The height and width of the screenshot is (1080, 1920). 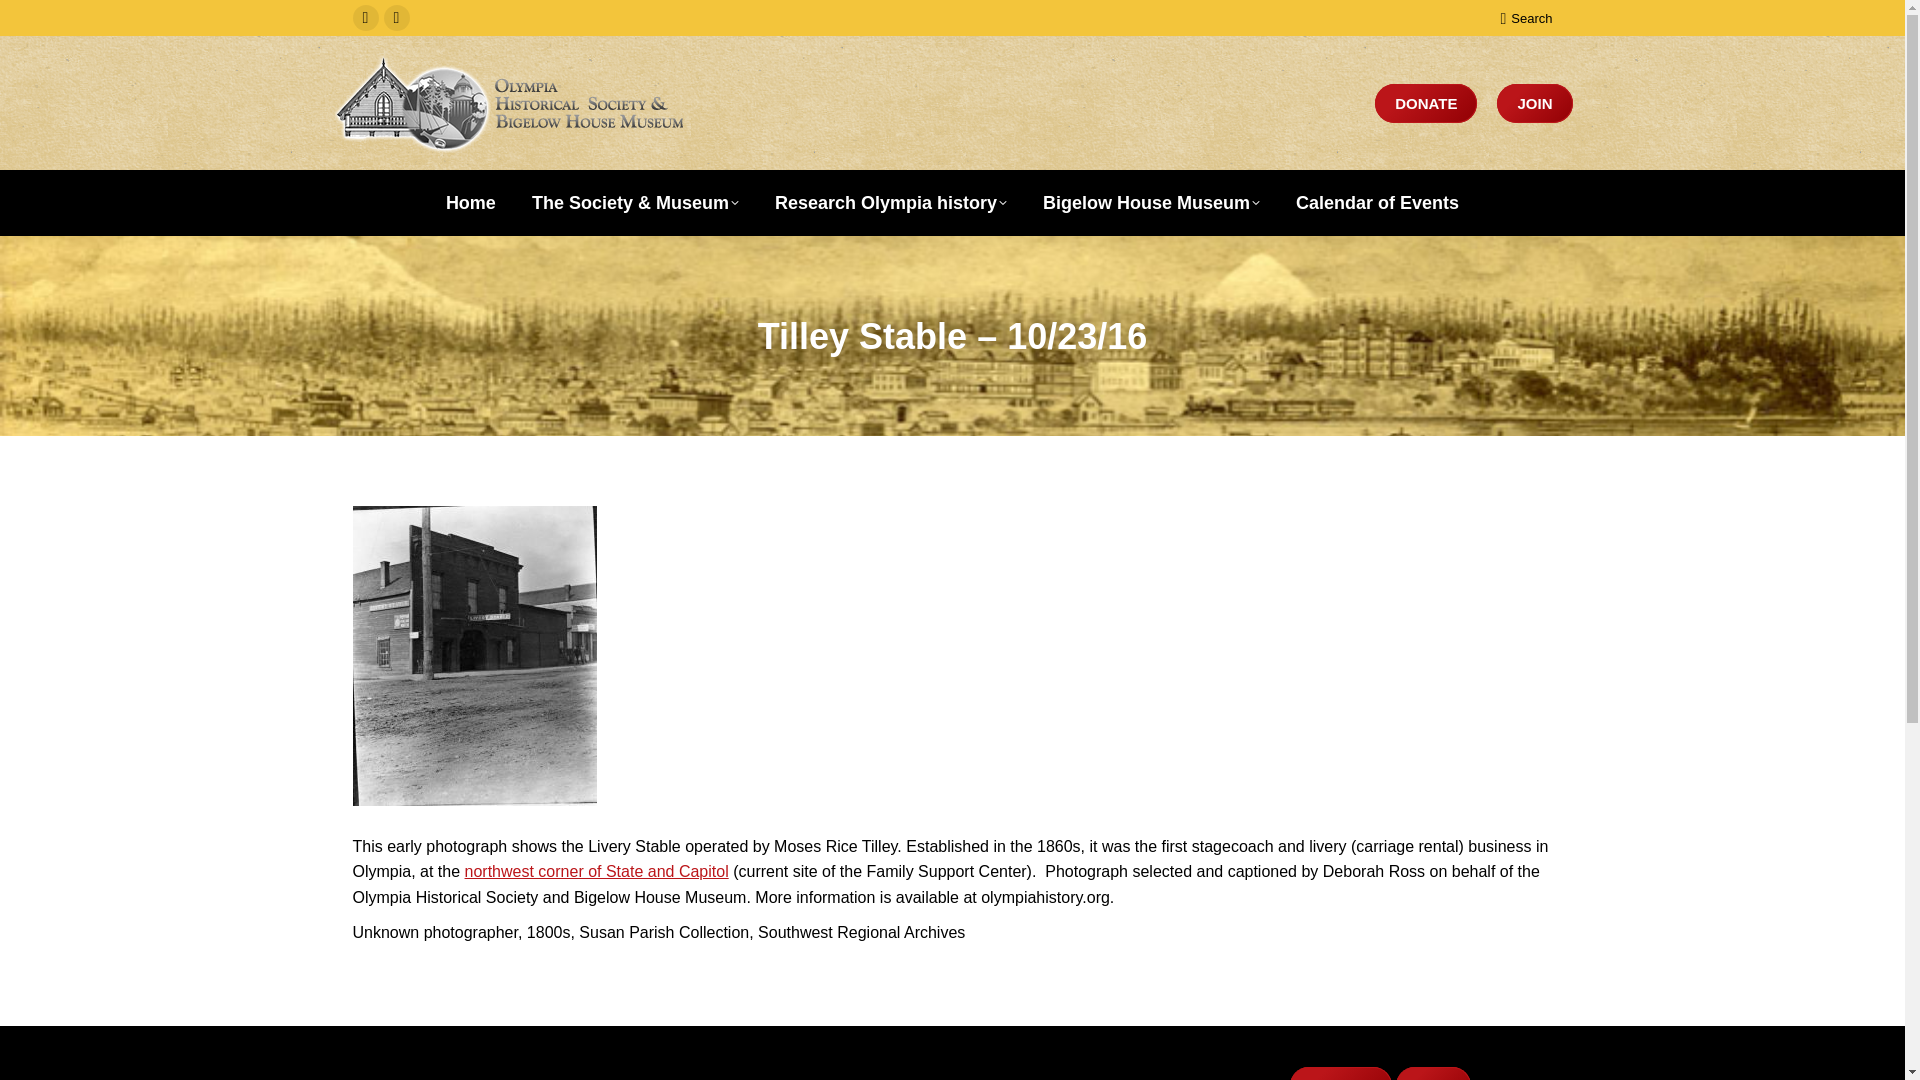 I want to click on X page opens in new window, so click(x=397, y=18).